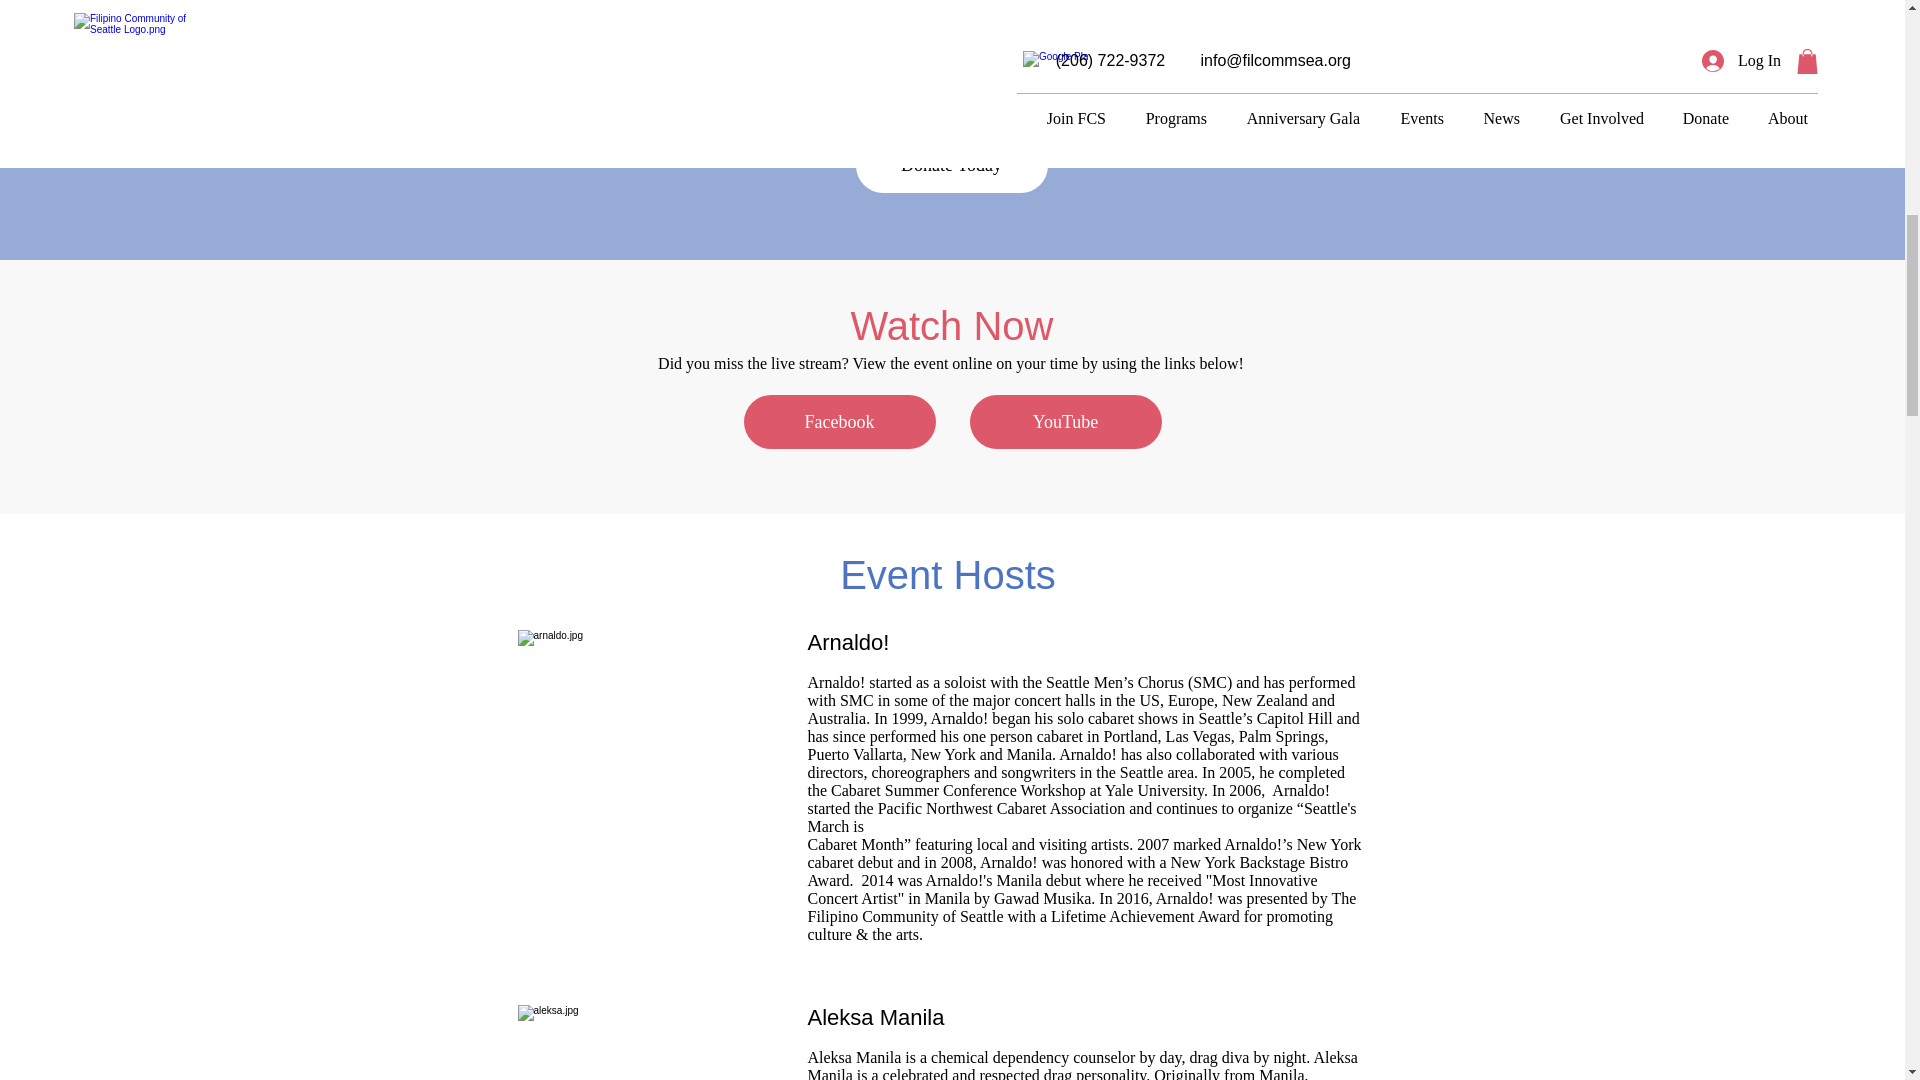 The width and height of the screenshot is (1920, 1080). What do you see at coordinates (952, 166) in the screenshot?
I see `Donate Today` at bounding box center [952, 166].